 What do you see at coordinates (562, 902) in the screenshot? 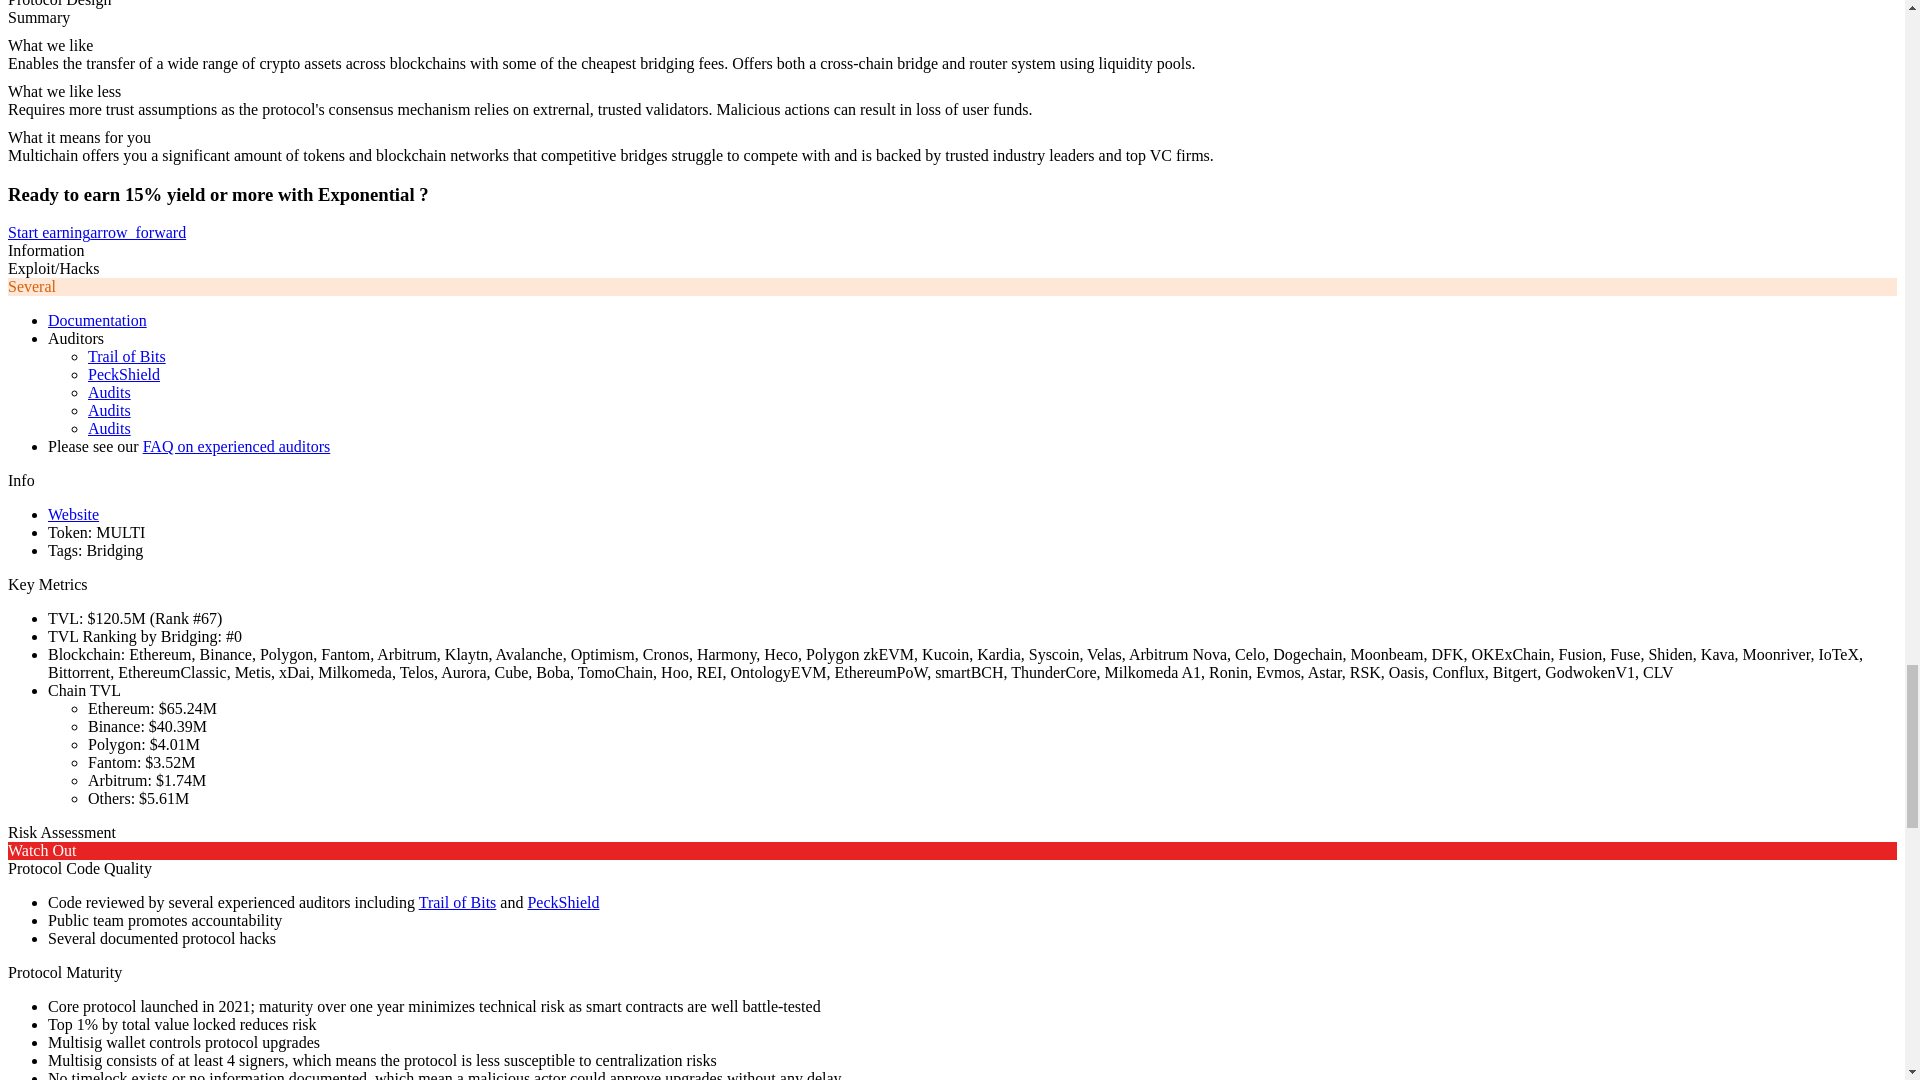
I see `PeckShield` at bounding box center [562, 902].